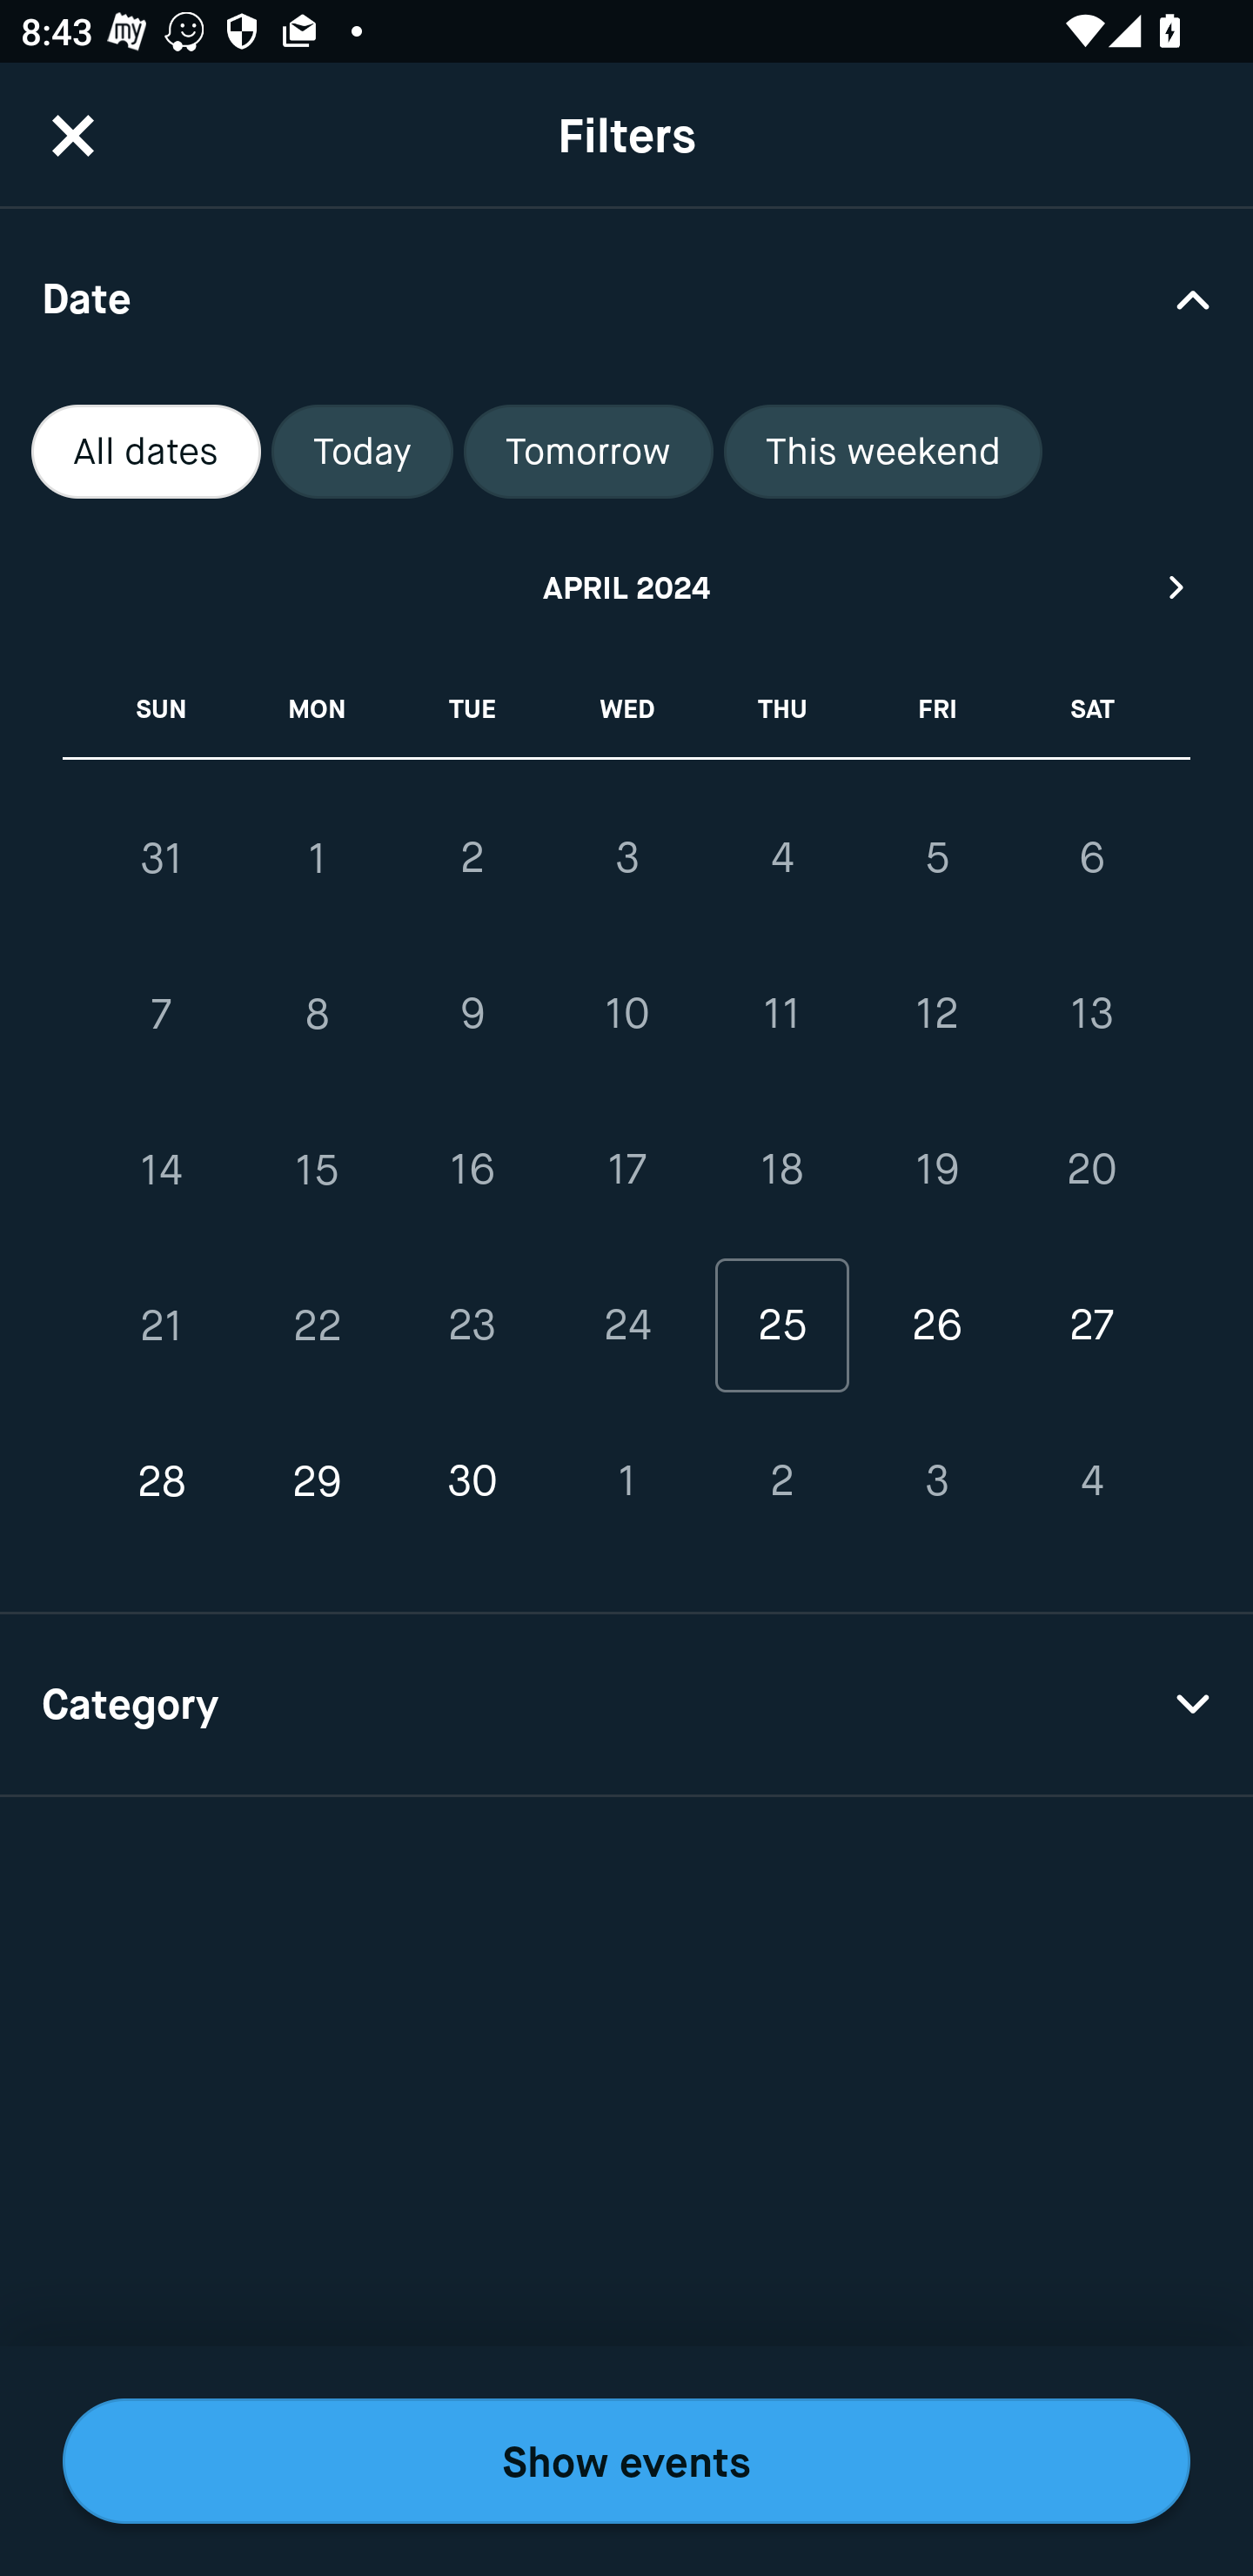  I want to click on 19, so click(936, 1170).